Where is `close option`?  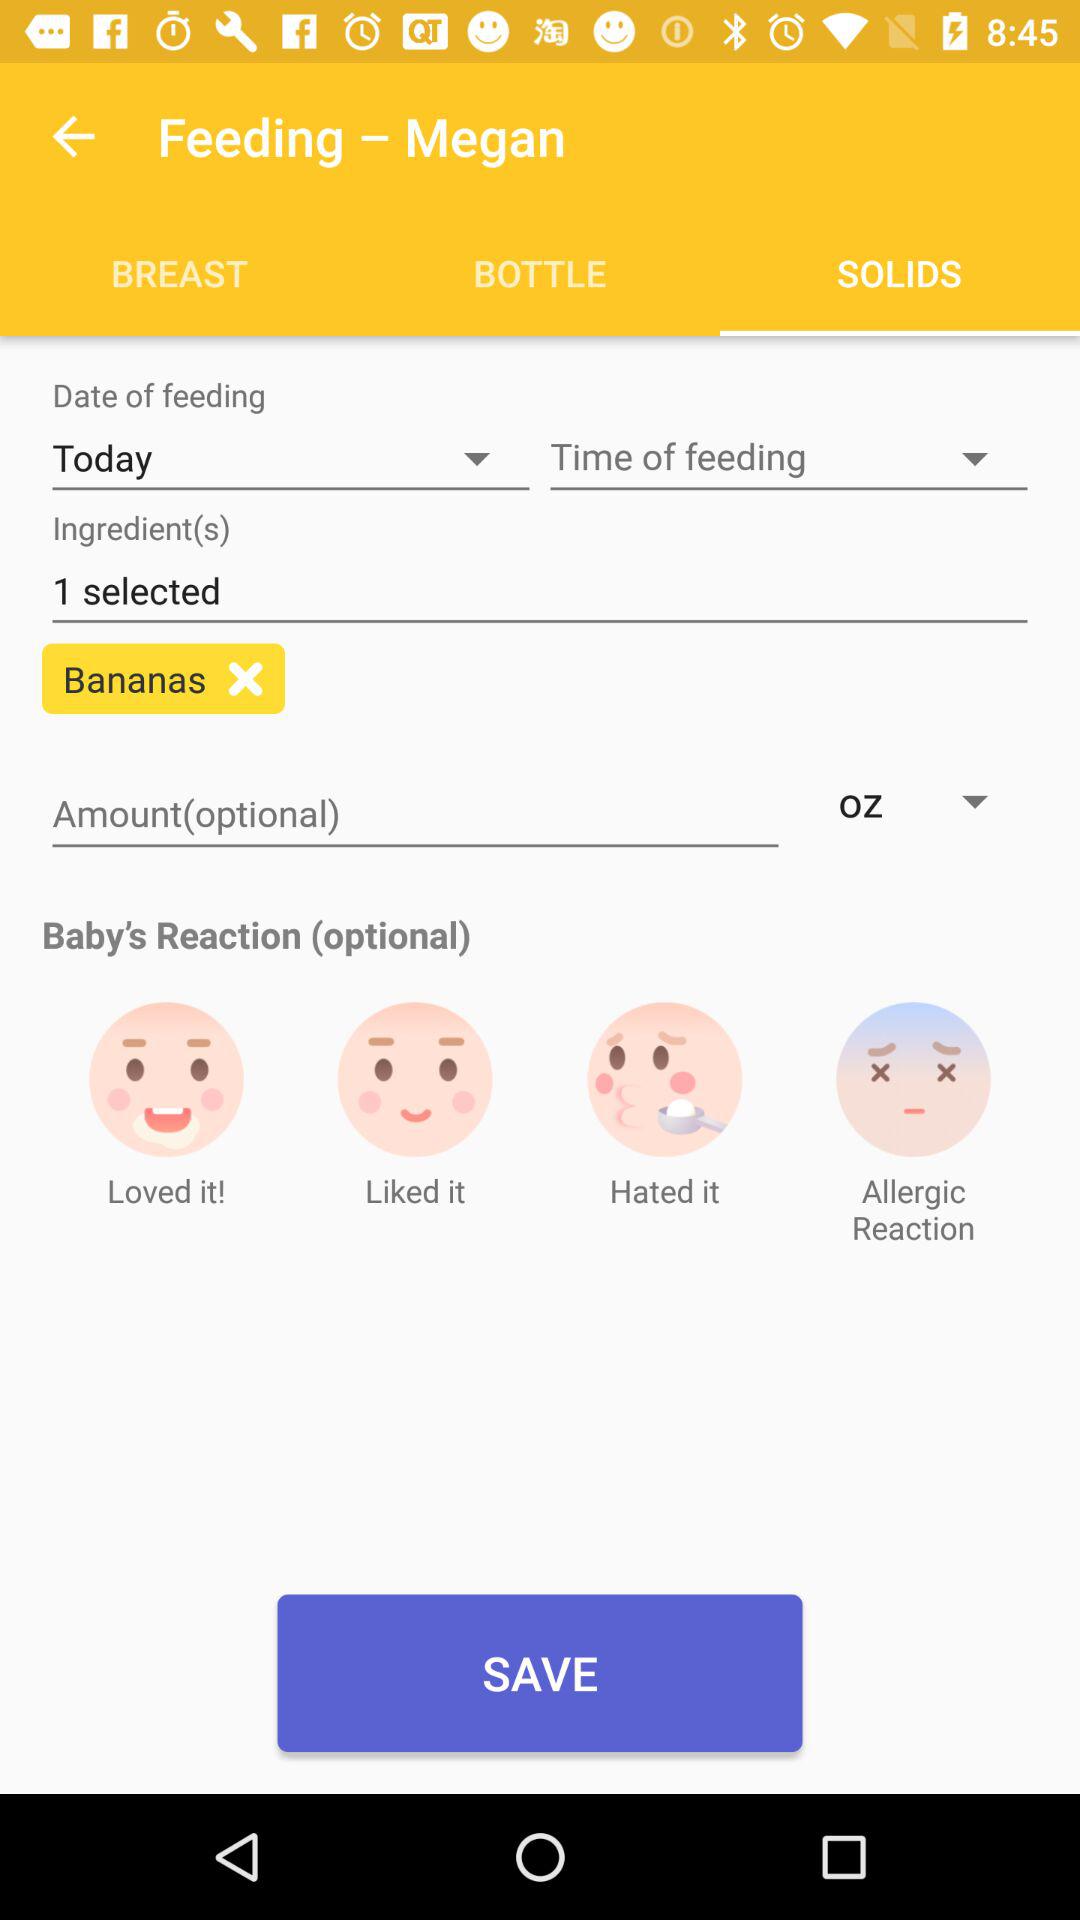
close option is located at coordinates (246, 678).